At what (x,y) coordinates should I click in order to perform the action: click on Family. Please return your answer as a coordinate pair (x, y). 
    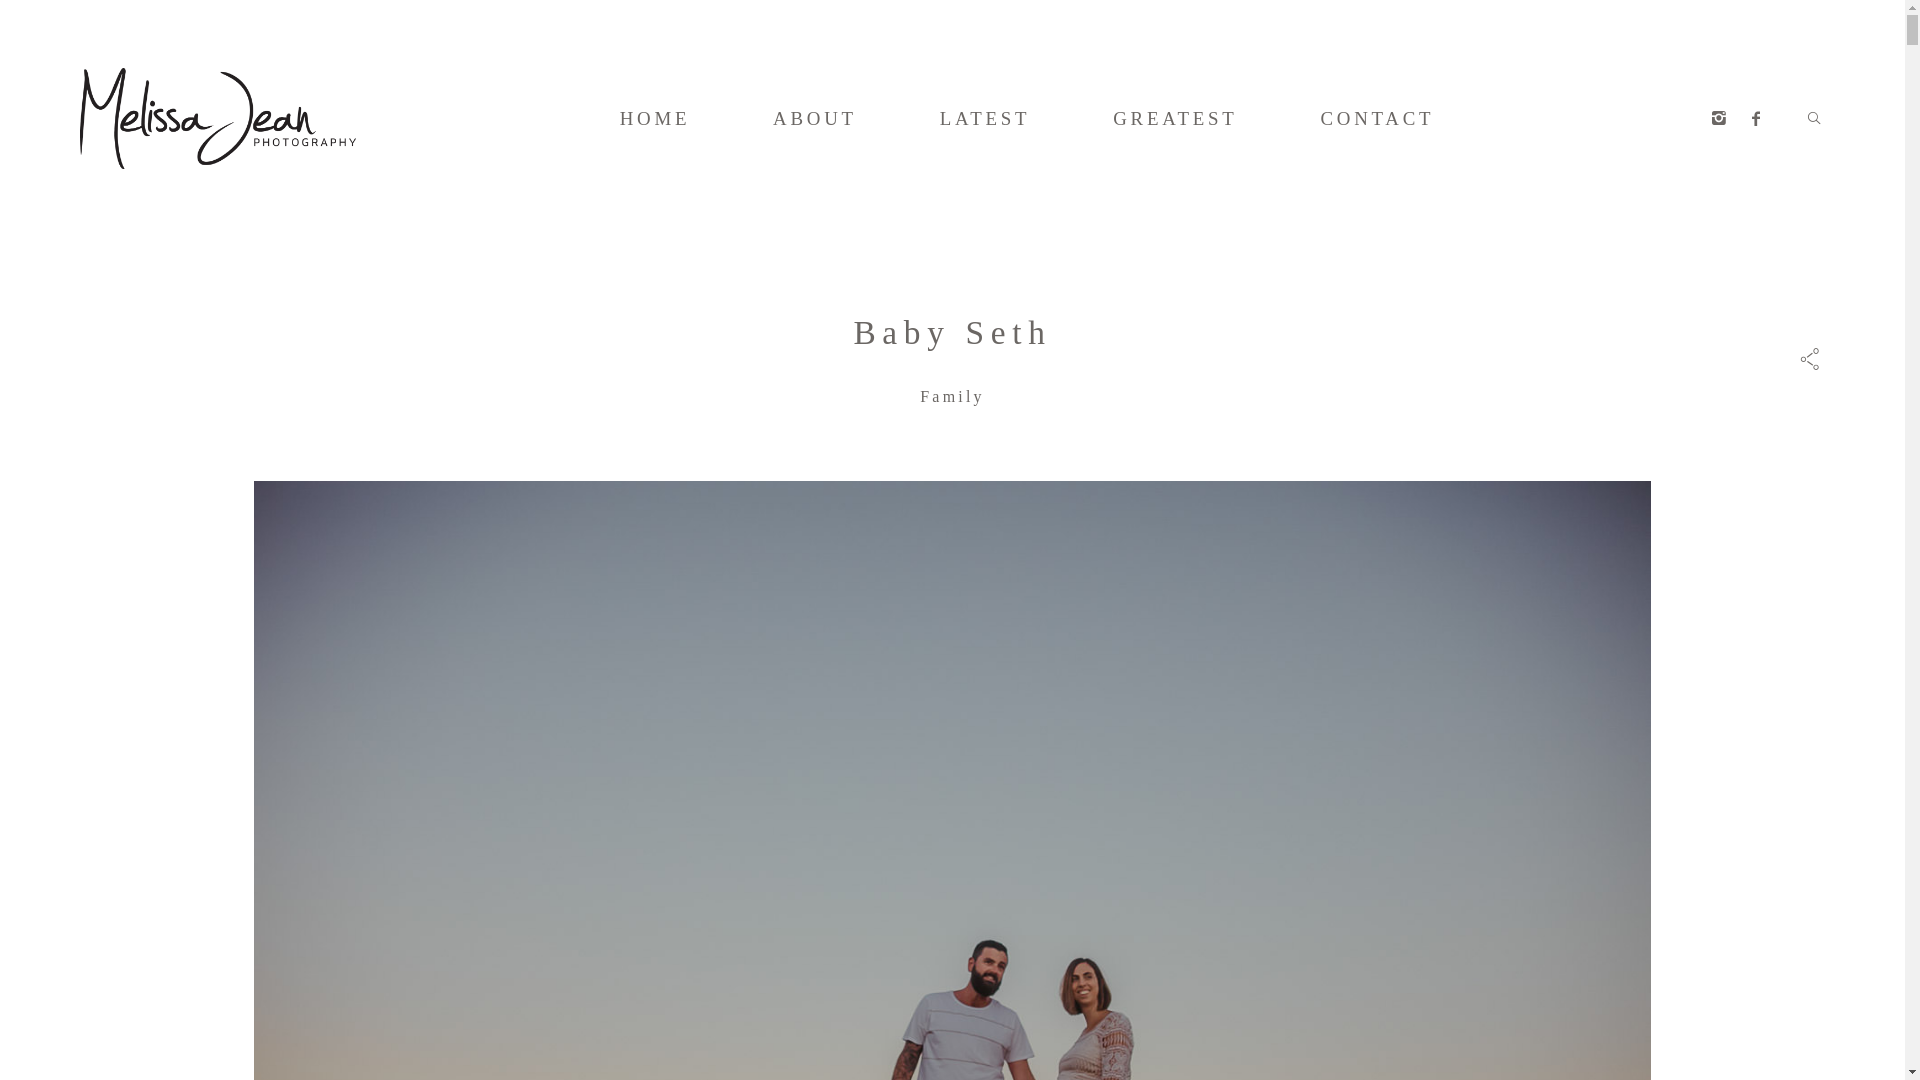
    Looking at the image, I should click on (952, 396).